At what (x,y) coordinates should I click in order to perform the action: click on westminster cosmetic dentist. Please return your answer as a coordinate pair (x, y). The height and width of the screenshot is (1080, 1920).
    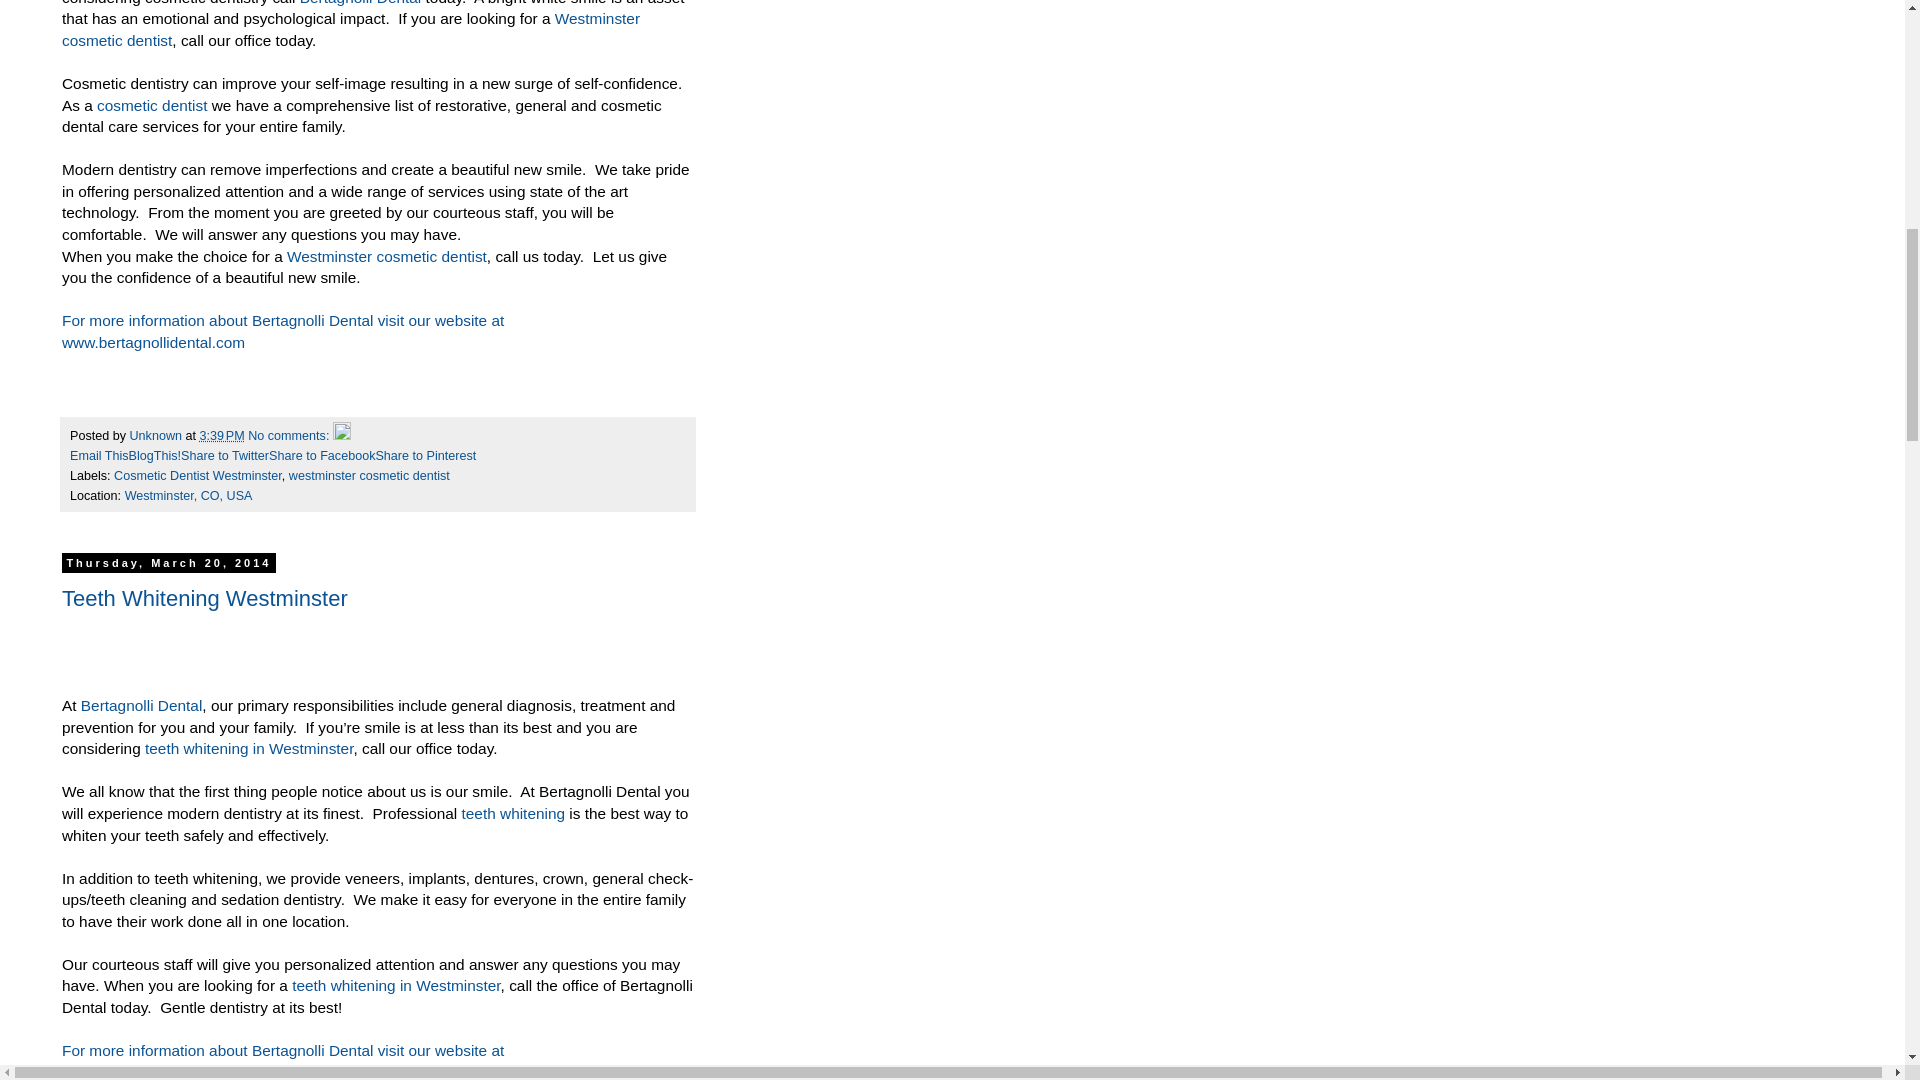
    Looking at the image, I should click on (369, 475).